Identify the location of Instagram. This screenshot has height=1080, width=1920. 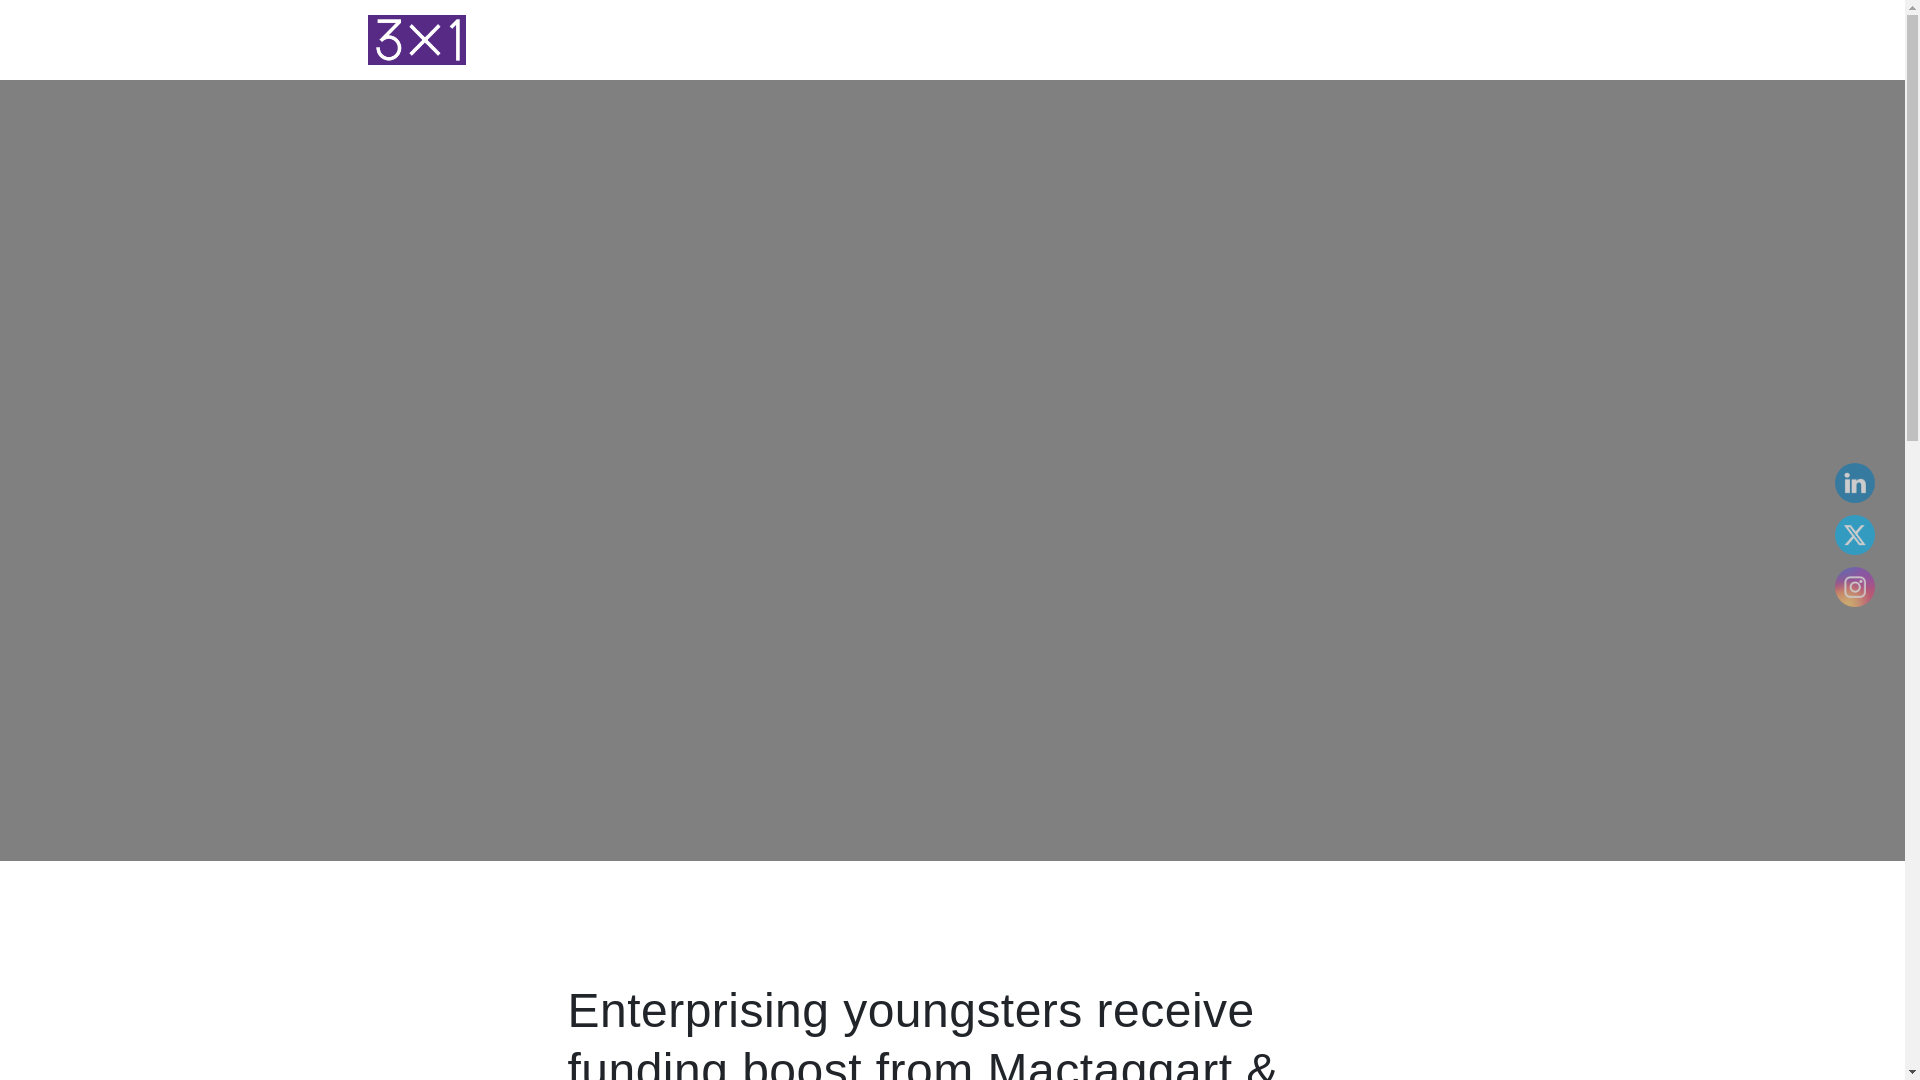
(1854, 586).